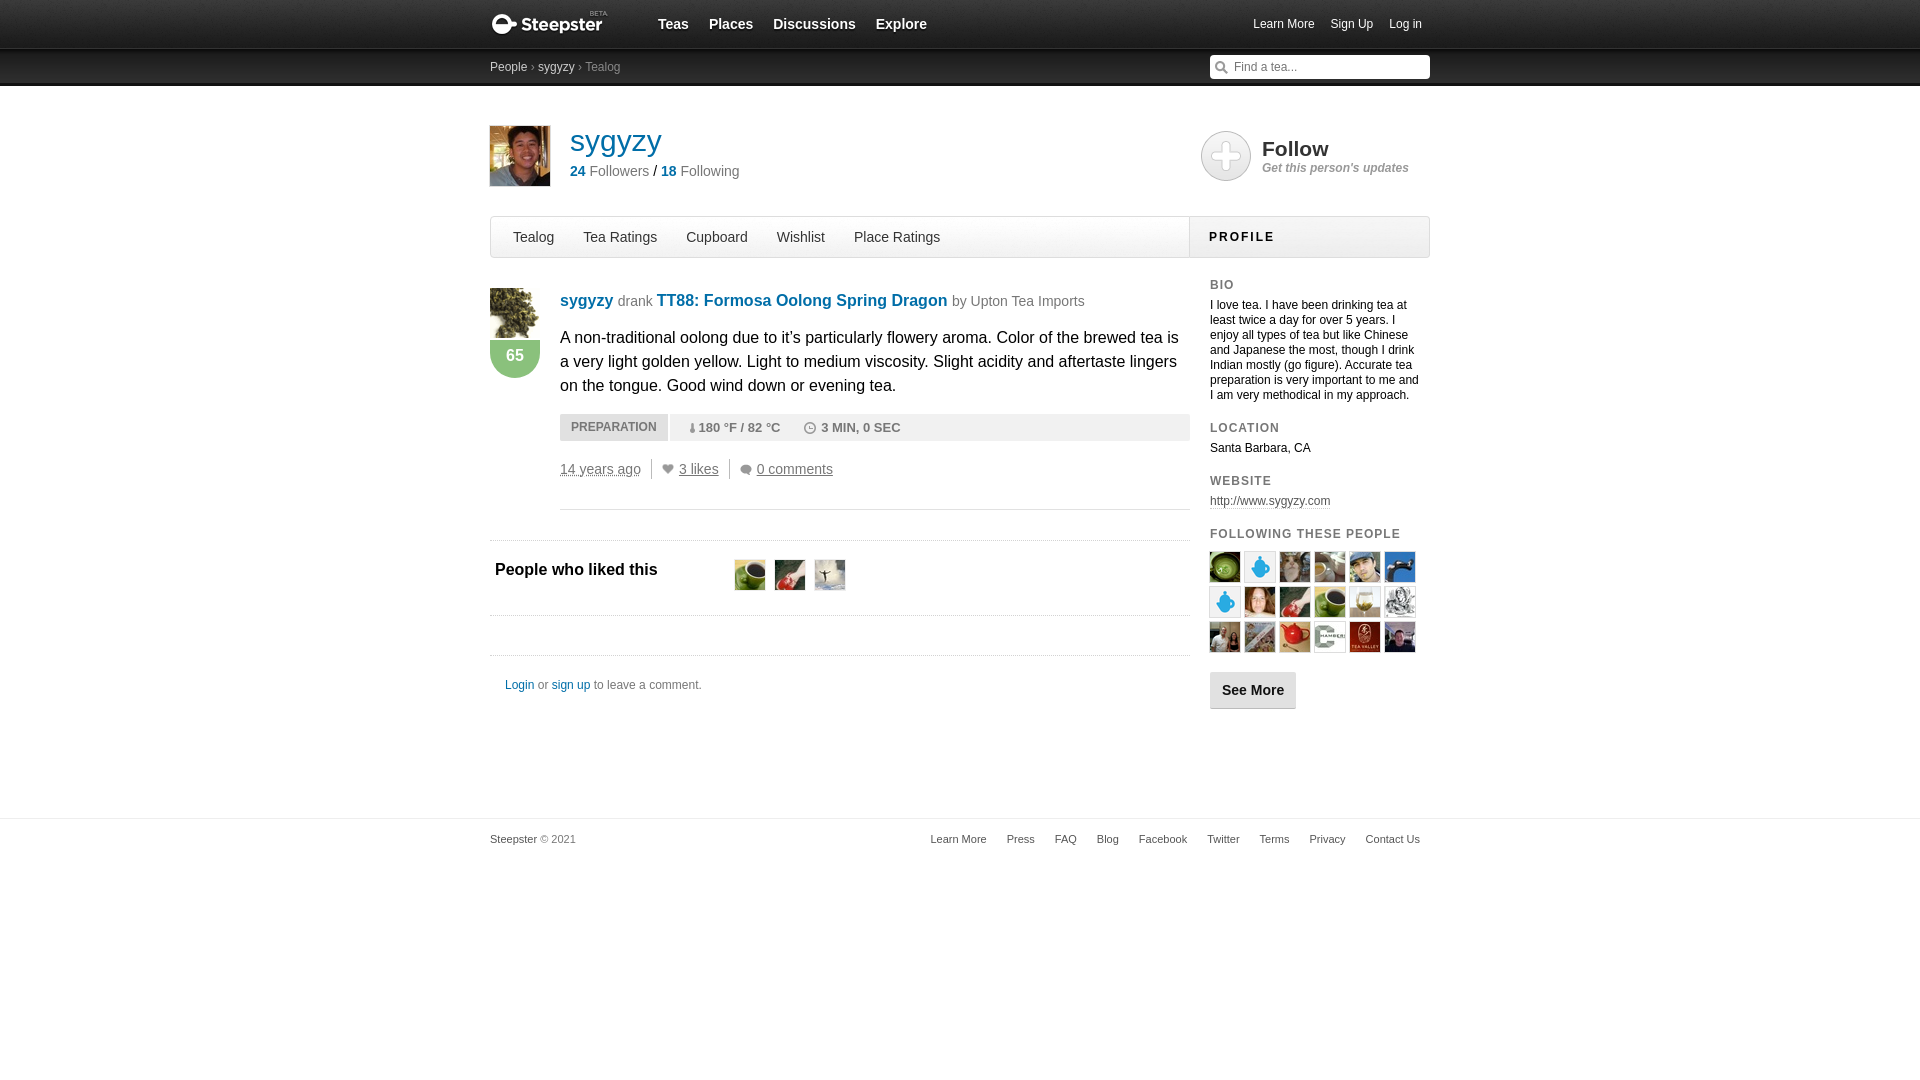  I want to click on Tealog, so click(534, 236).